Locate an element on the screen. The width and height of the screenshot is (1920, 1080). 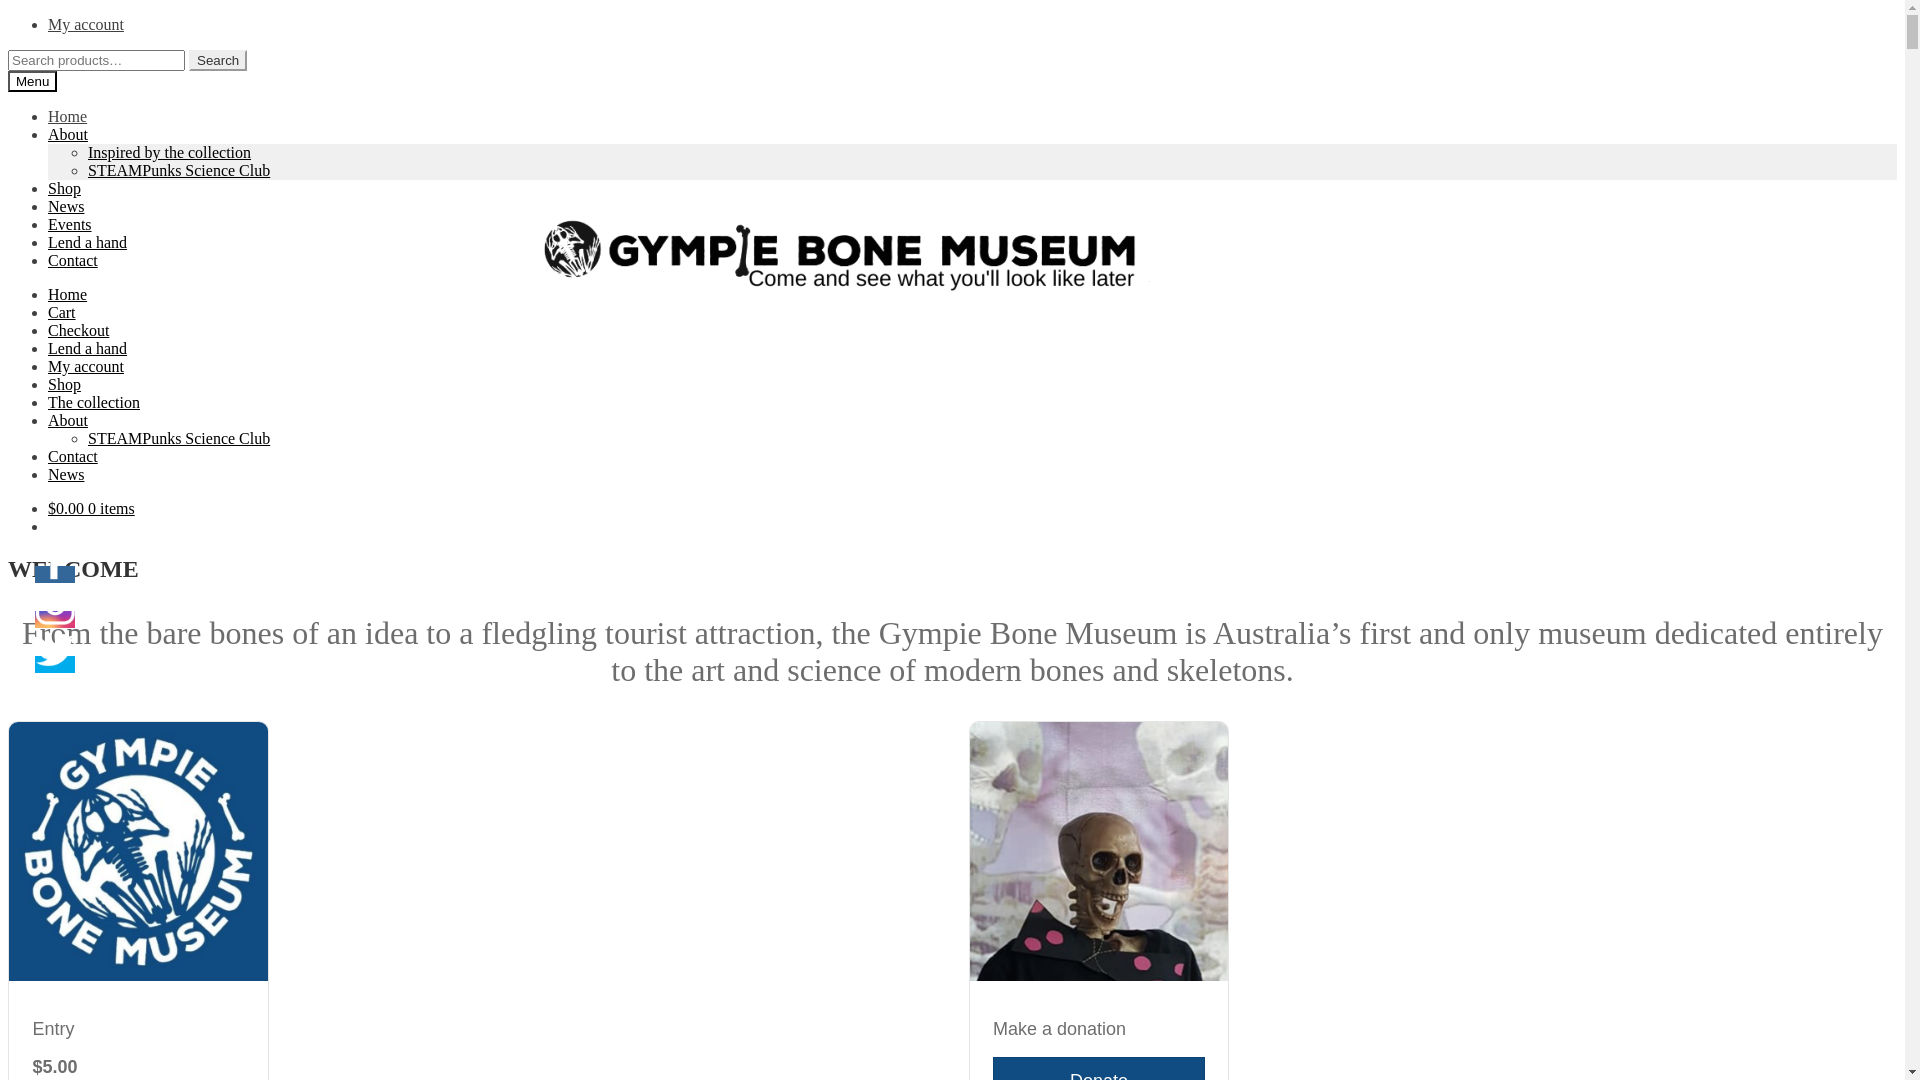
Instagram is located at coordinates (55, 605).